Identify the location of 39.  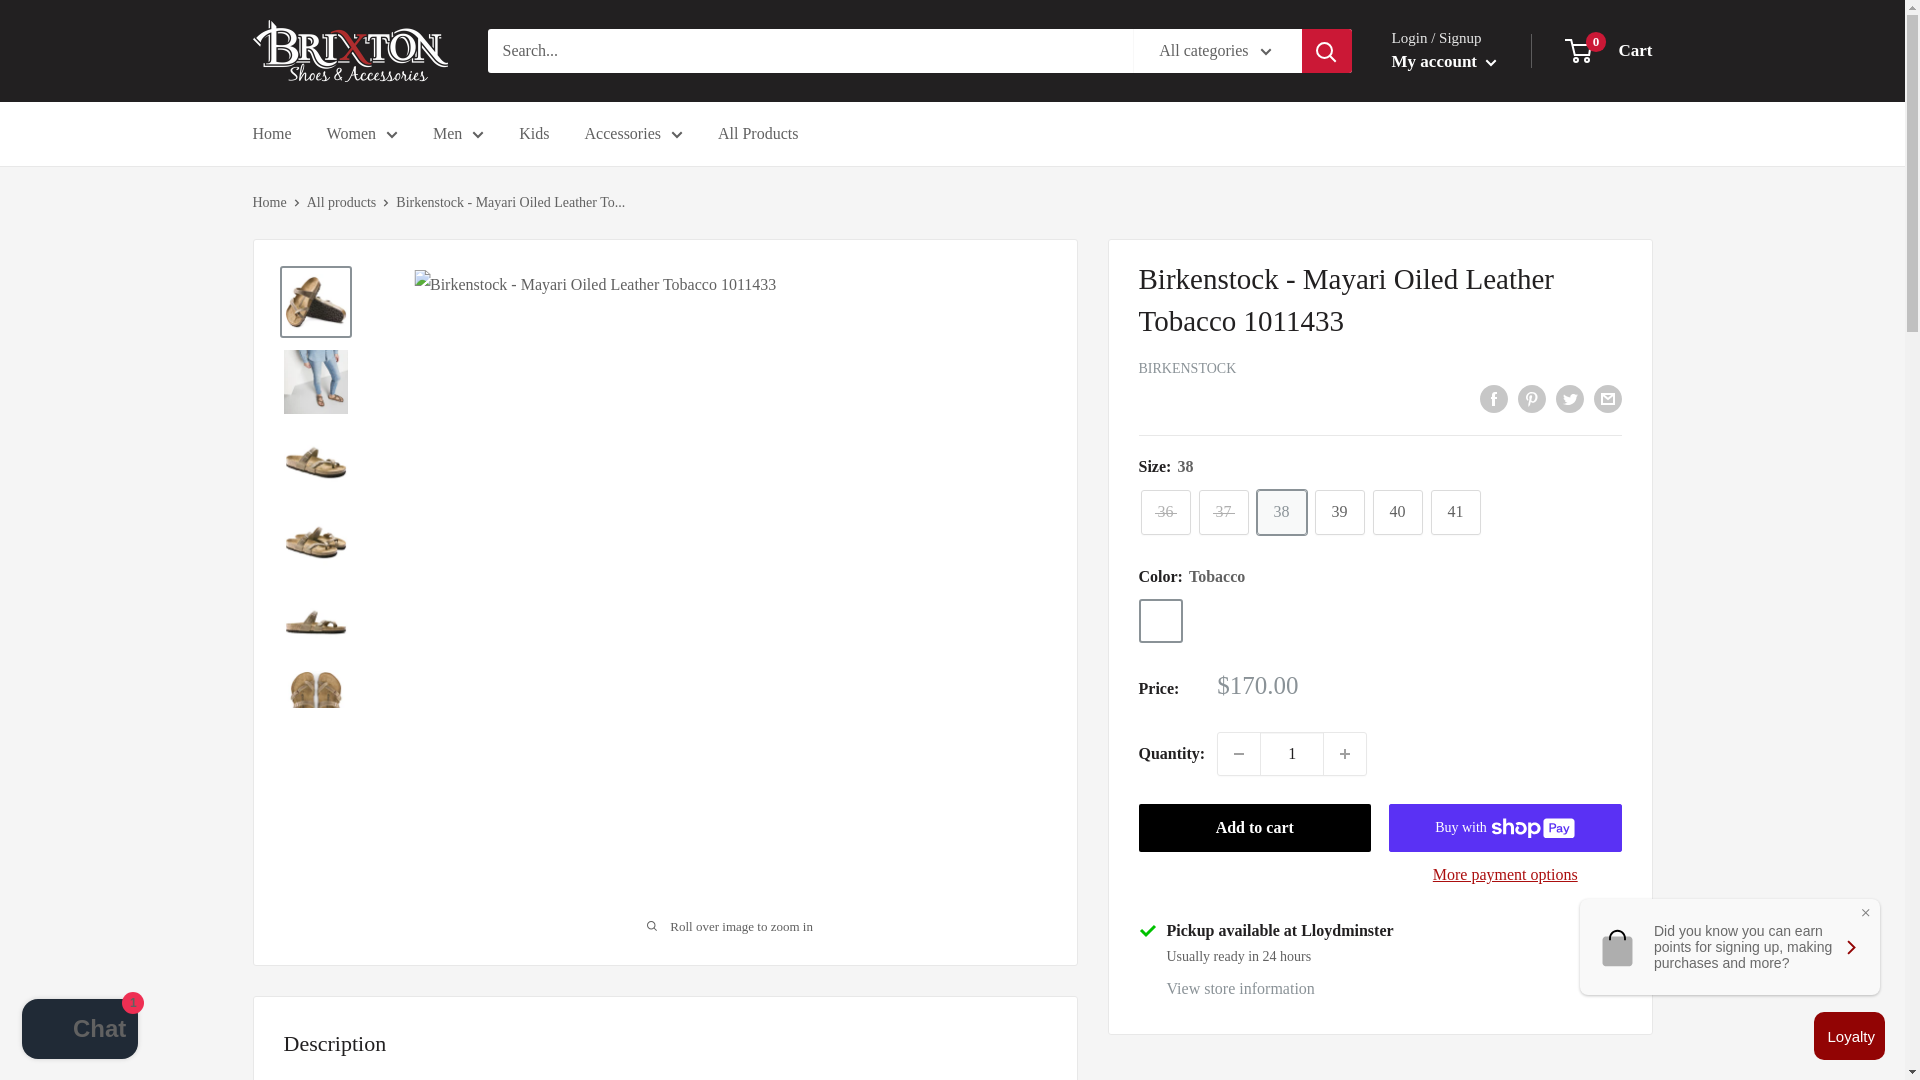
(1338, 512).